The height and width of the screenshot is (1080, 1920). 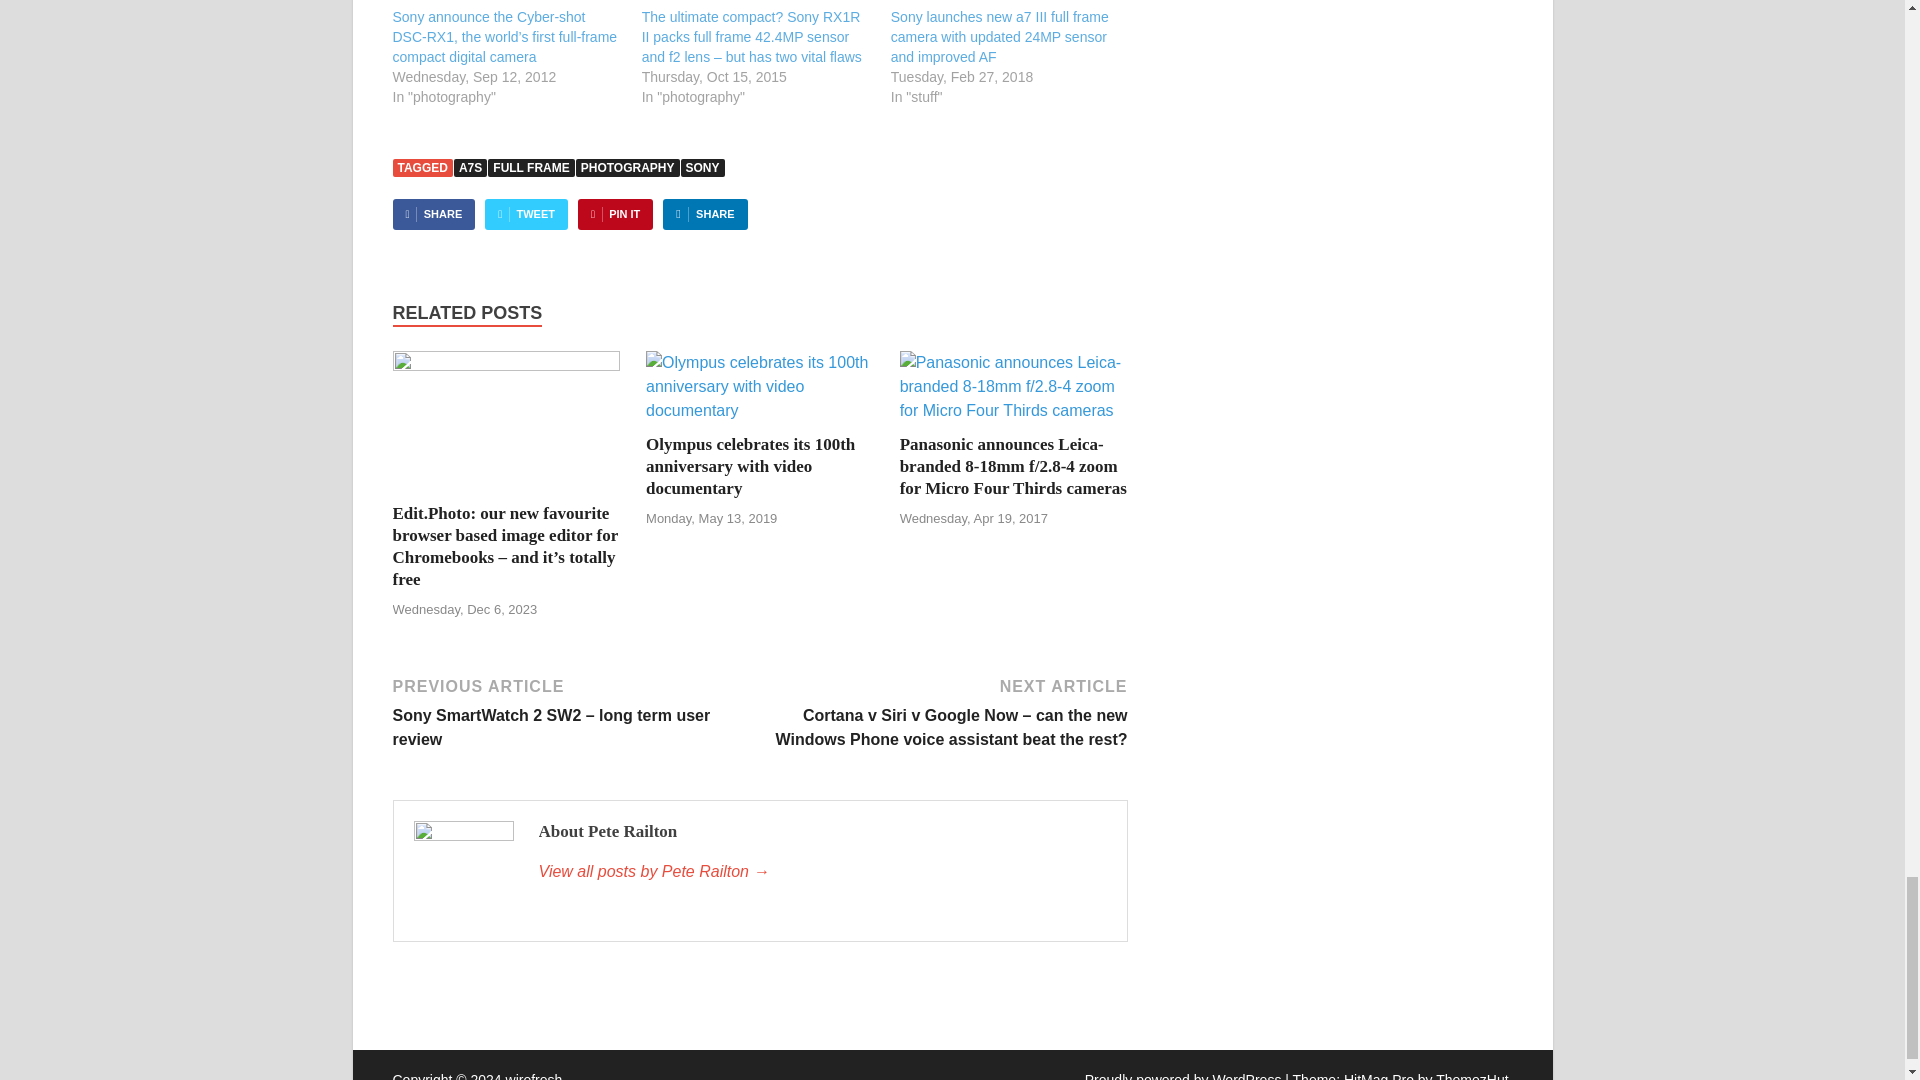 I want to click on TWEET, so click(x=526, y=214).